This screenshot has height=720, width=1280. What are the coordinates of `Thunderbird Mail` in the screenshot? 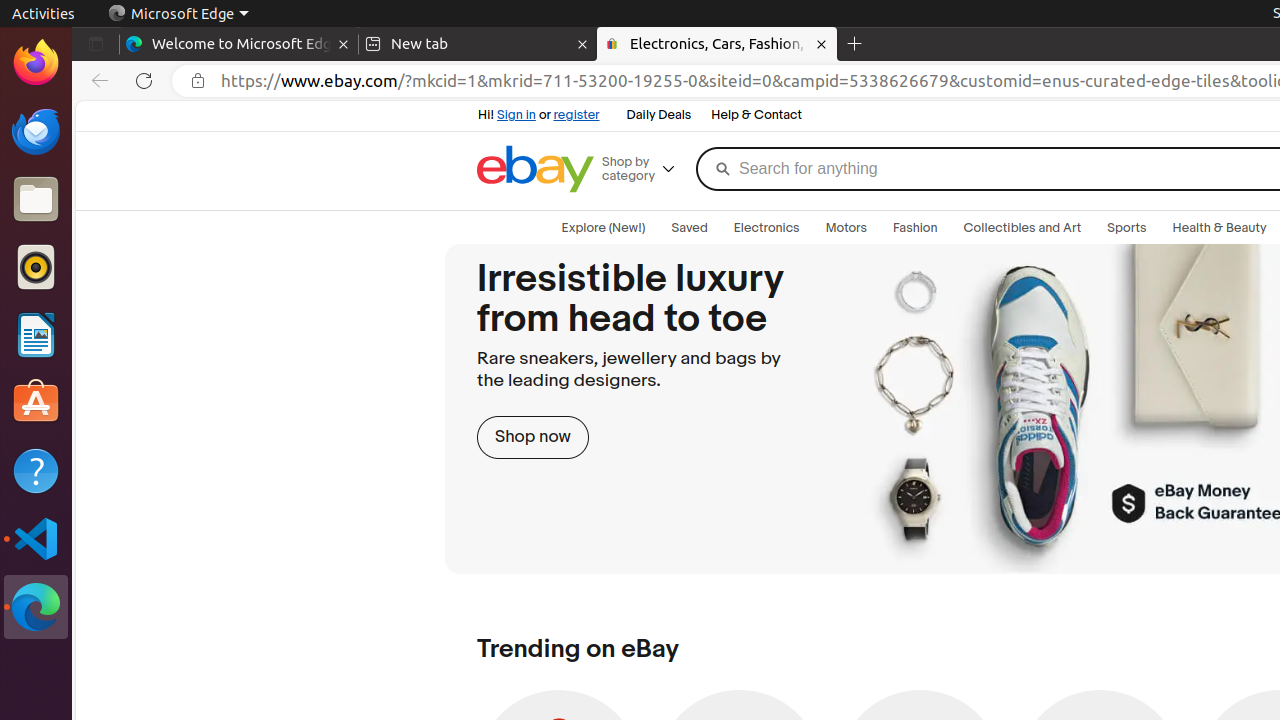 It's located at (36, 131).